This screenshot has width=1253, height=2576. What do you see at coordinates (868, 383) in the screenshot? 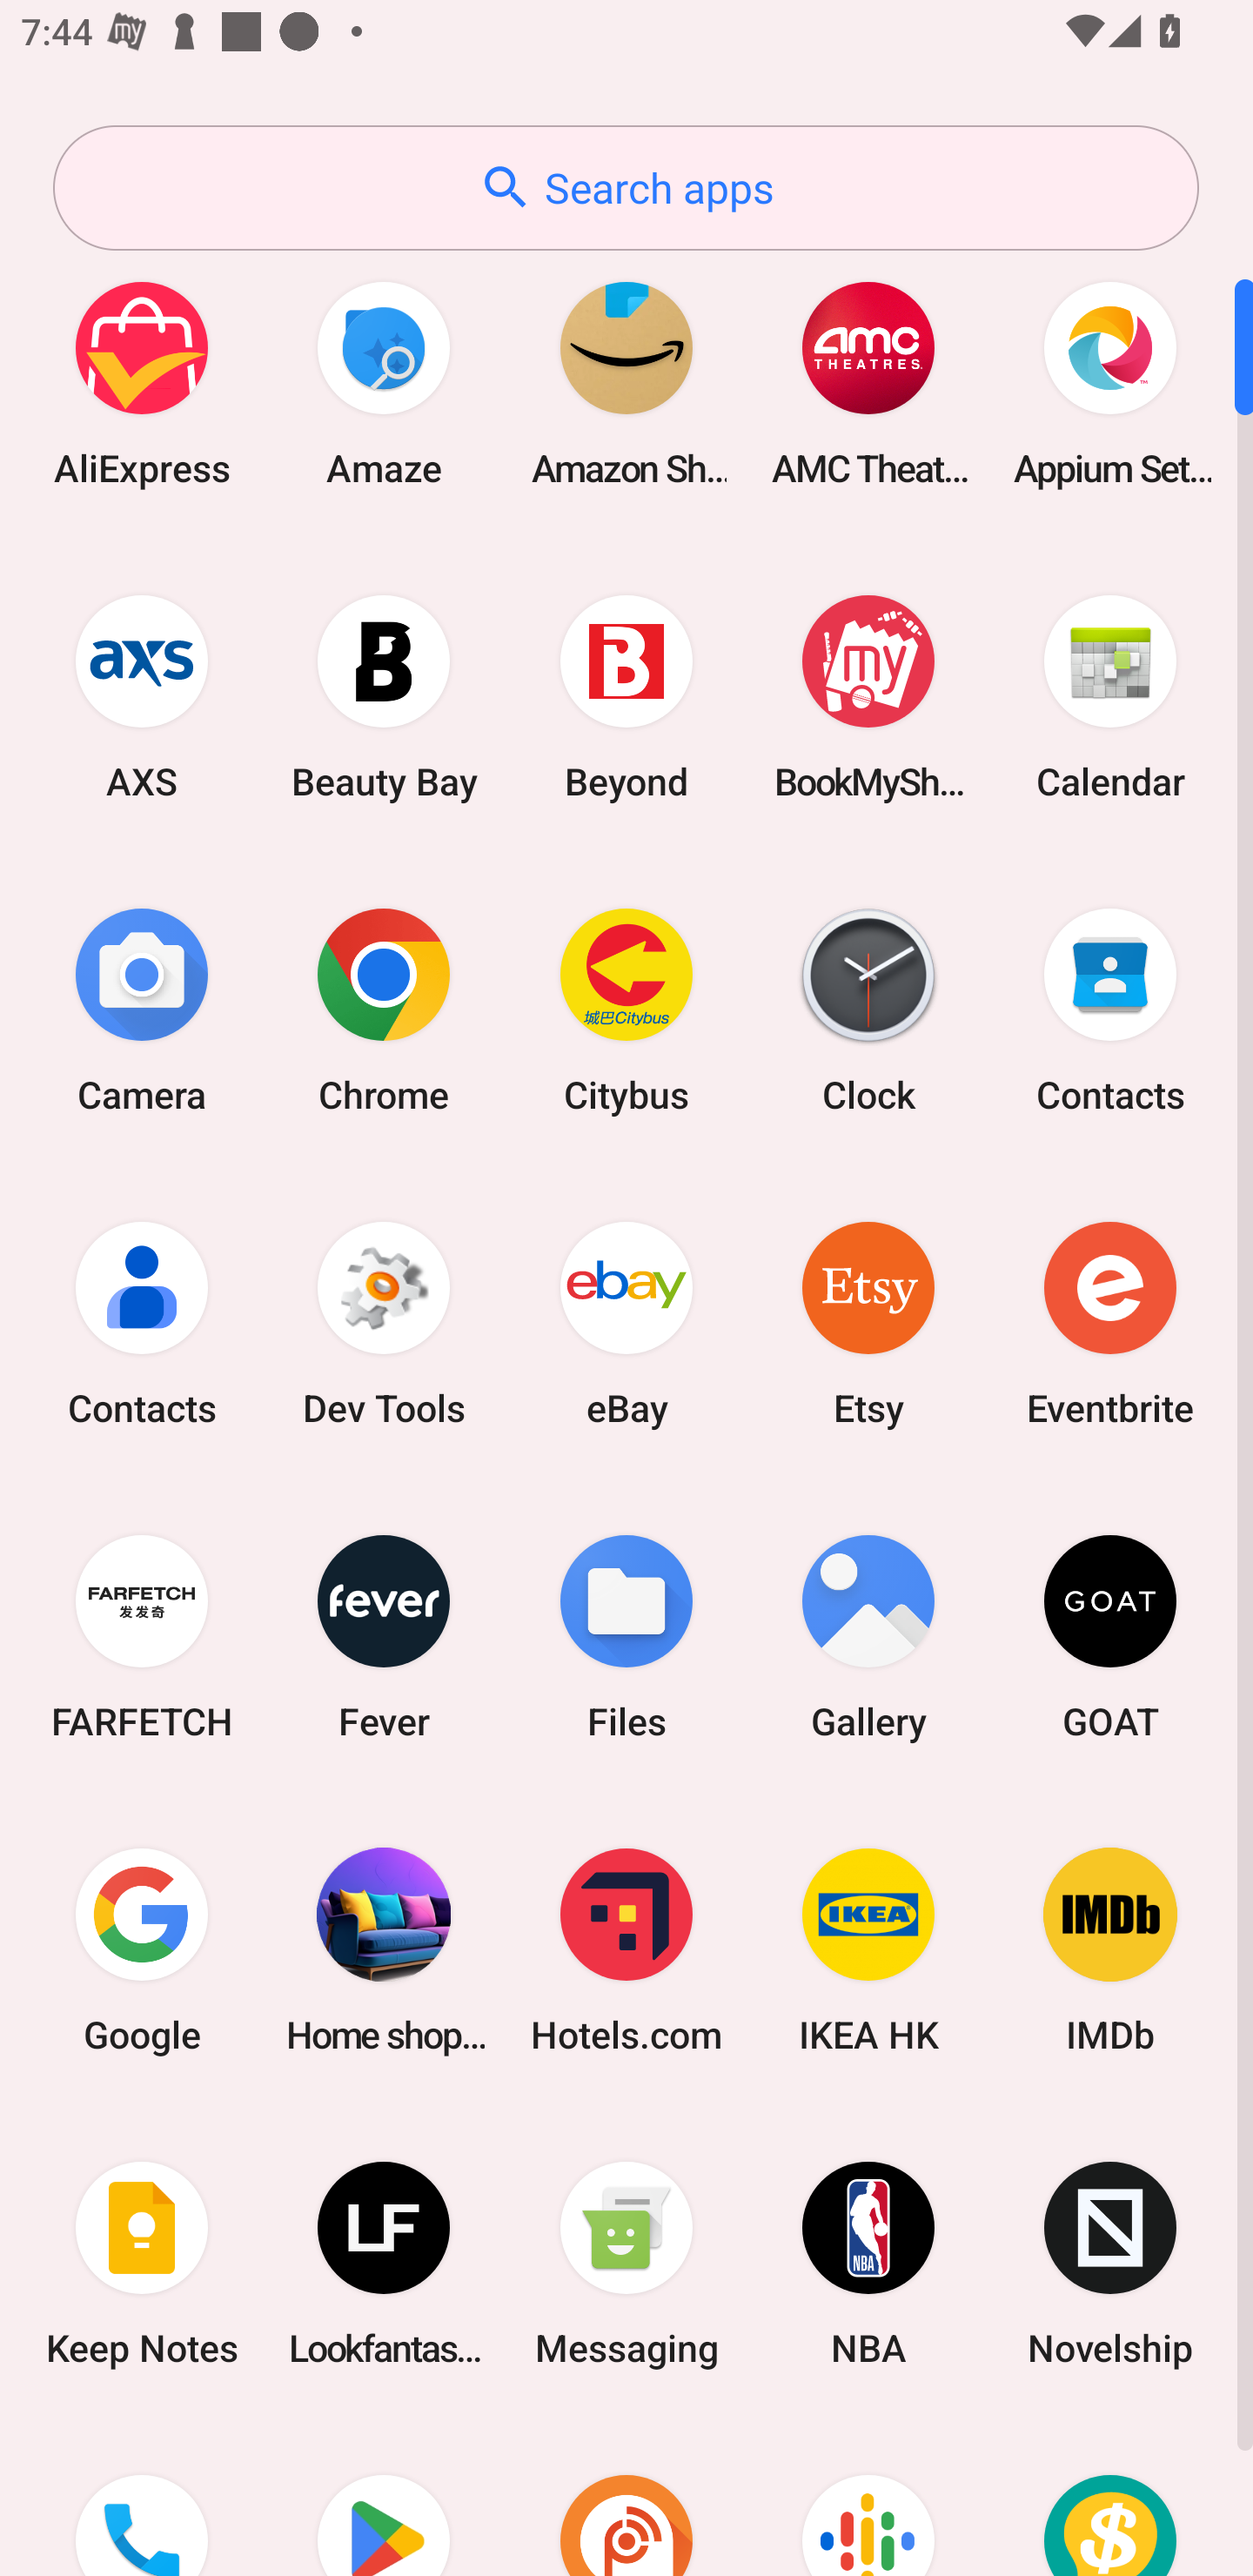
I see `AMC Theatres` at bounding box center [868, 383].